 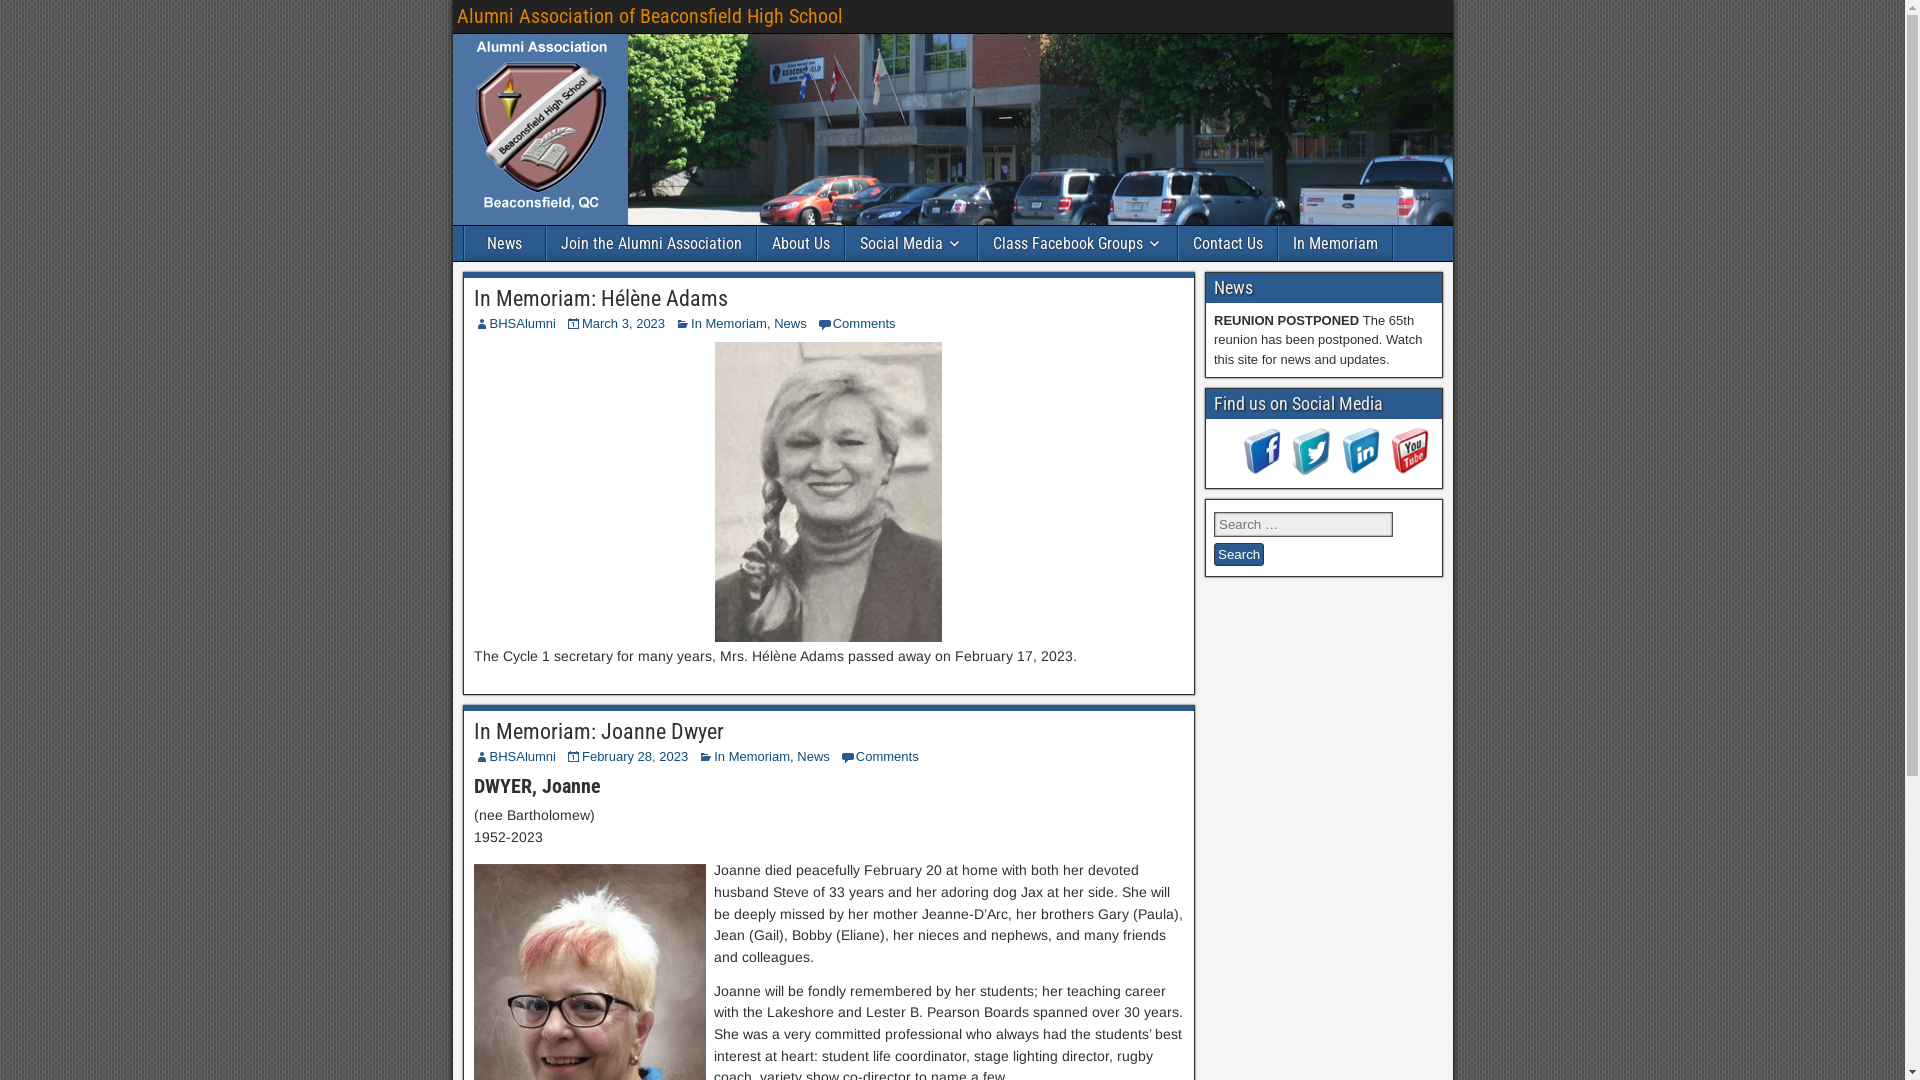 What do you see at coordinates (635, 756) in the screenshot?
I see `February 28, 2023` at bounding box center [635, 756].